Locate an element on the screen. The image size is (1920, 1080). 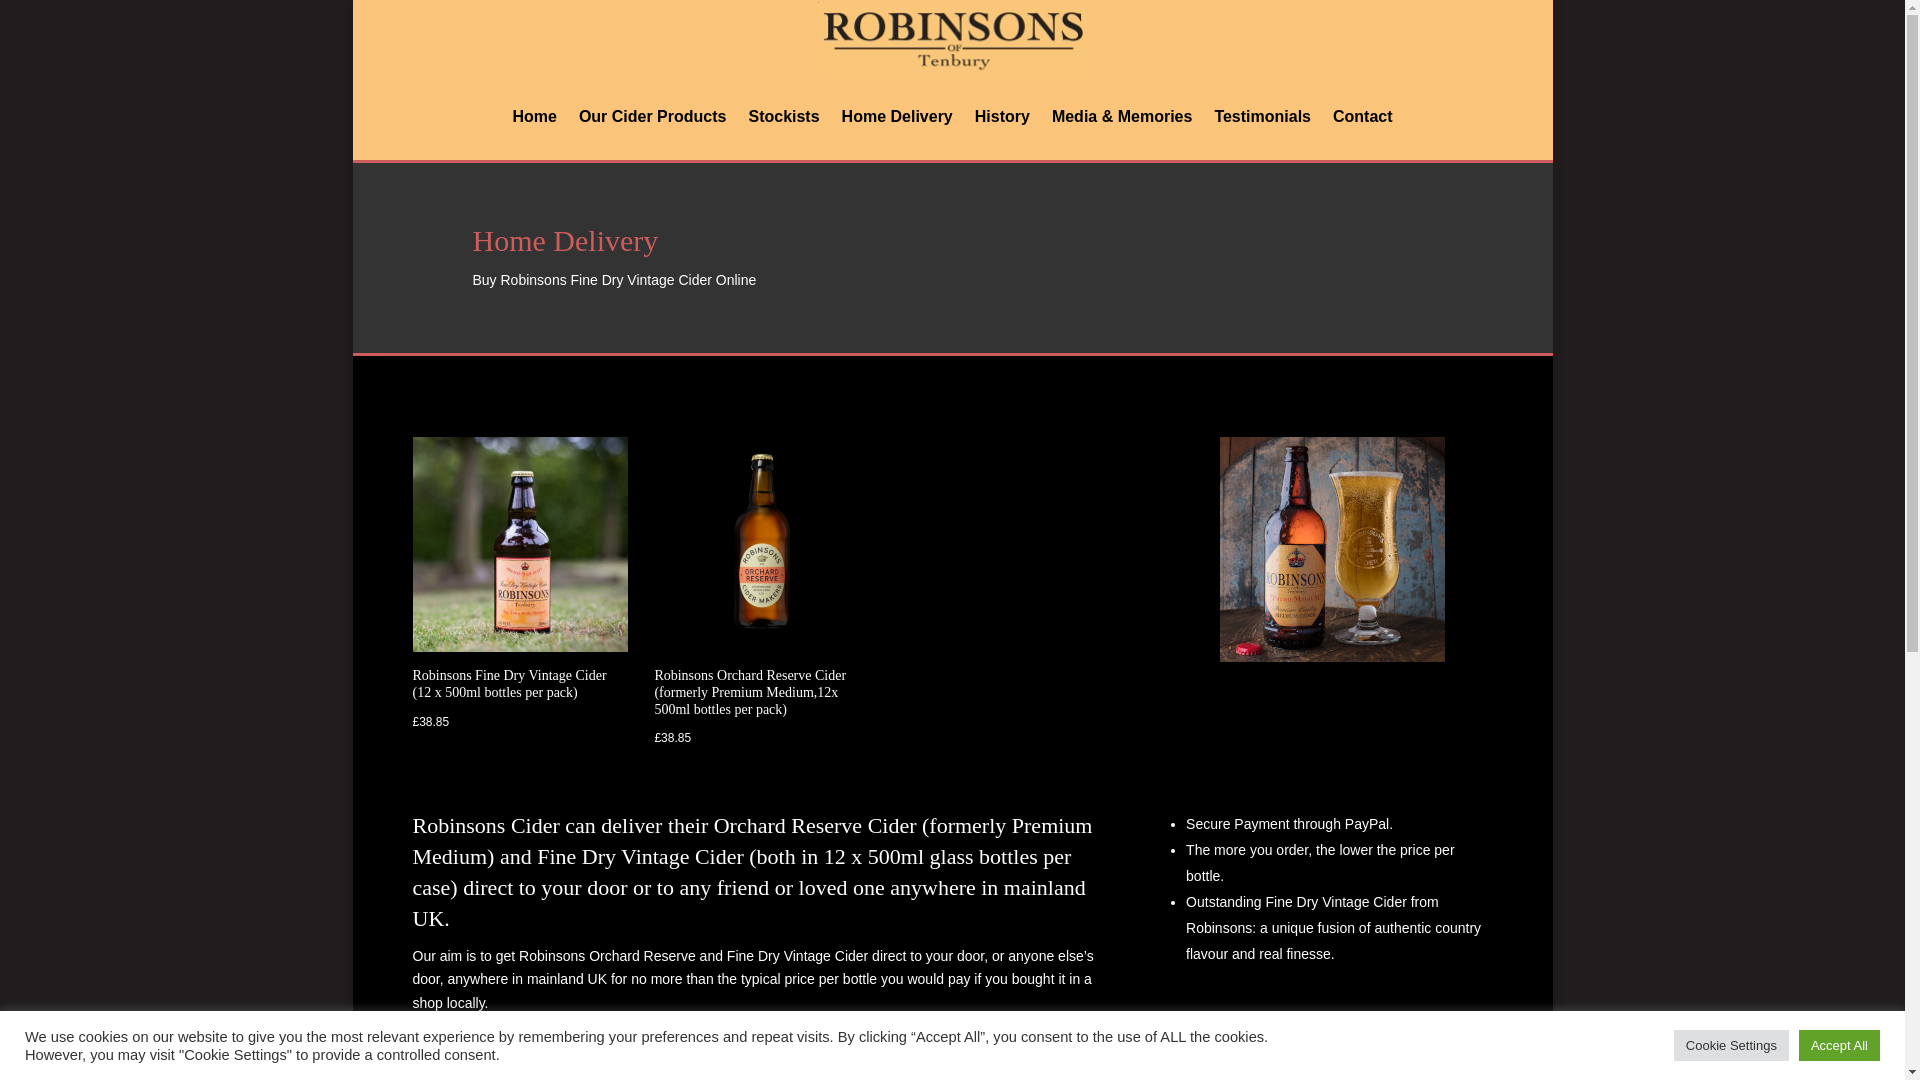
Our Cider Products is located at coordinates (653, 116).